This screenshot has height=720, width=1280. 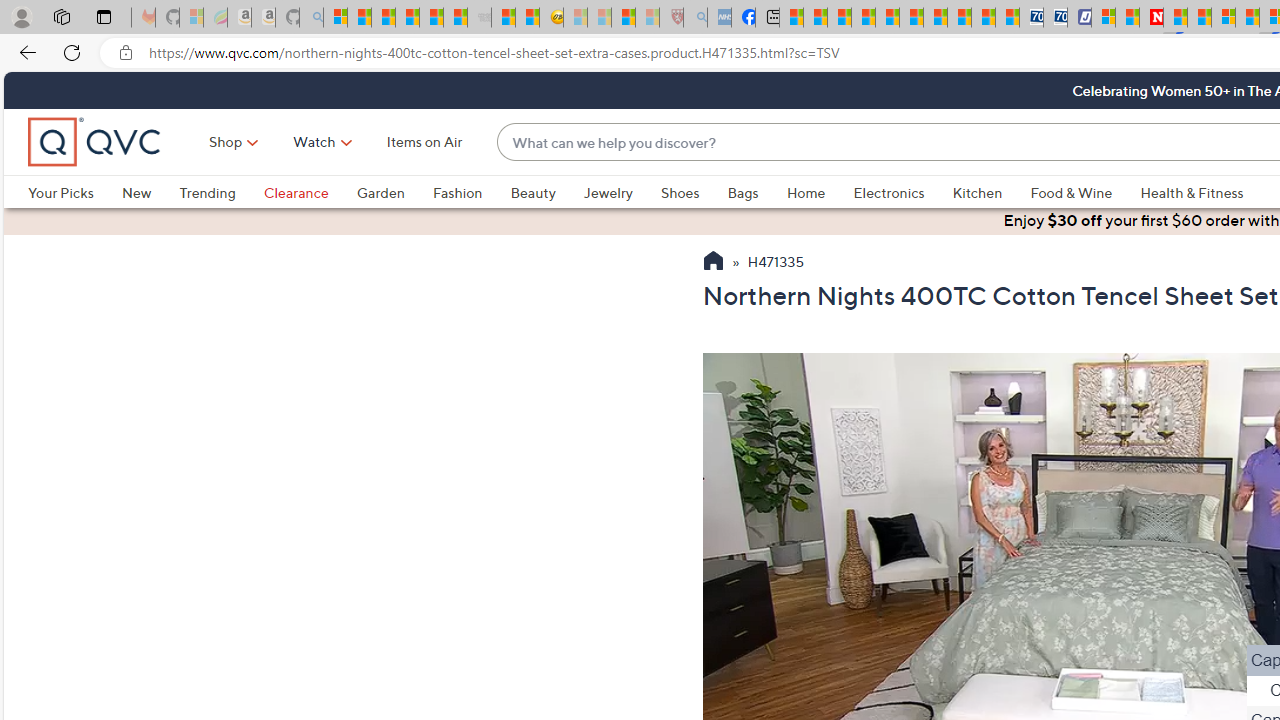 I want to click on Trending, so click(x=221, y=192).